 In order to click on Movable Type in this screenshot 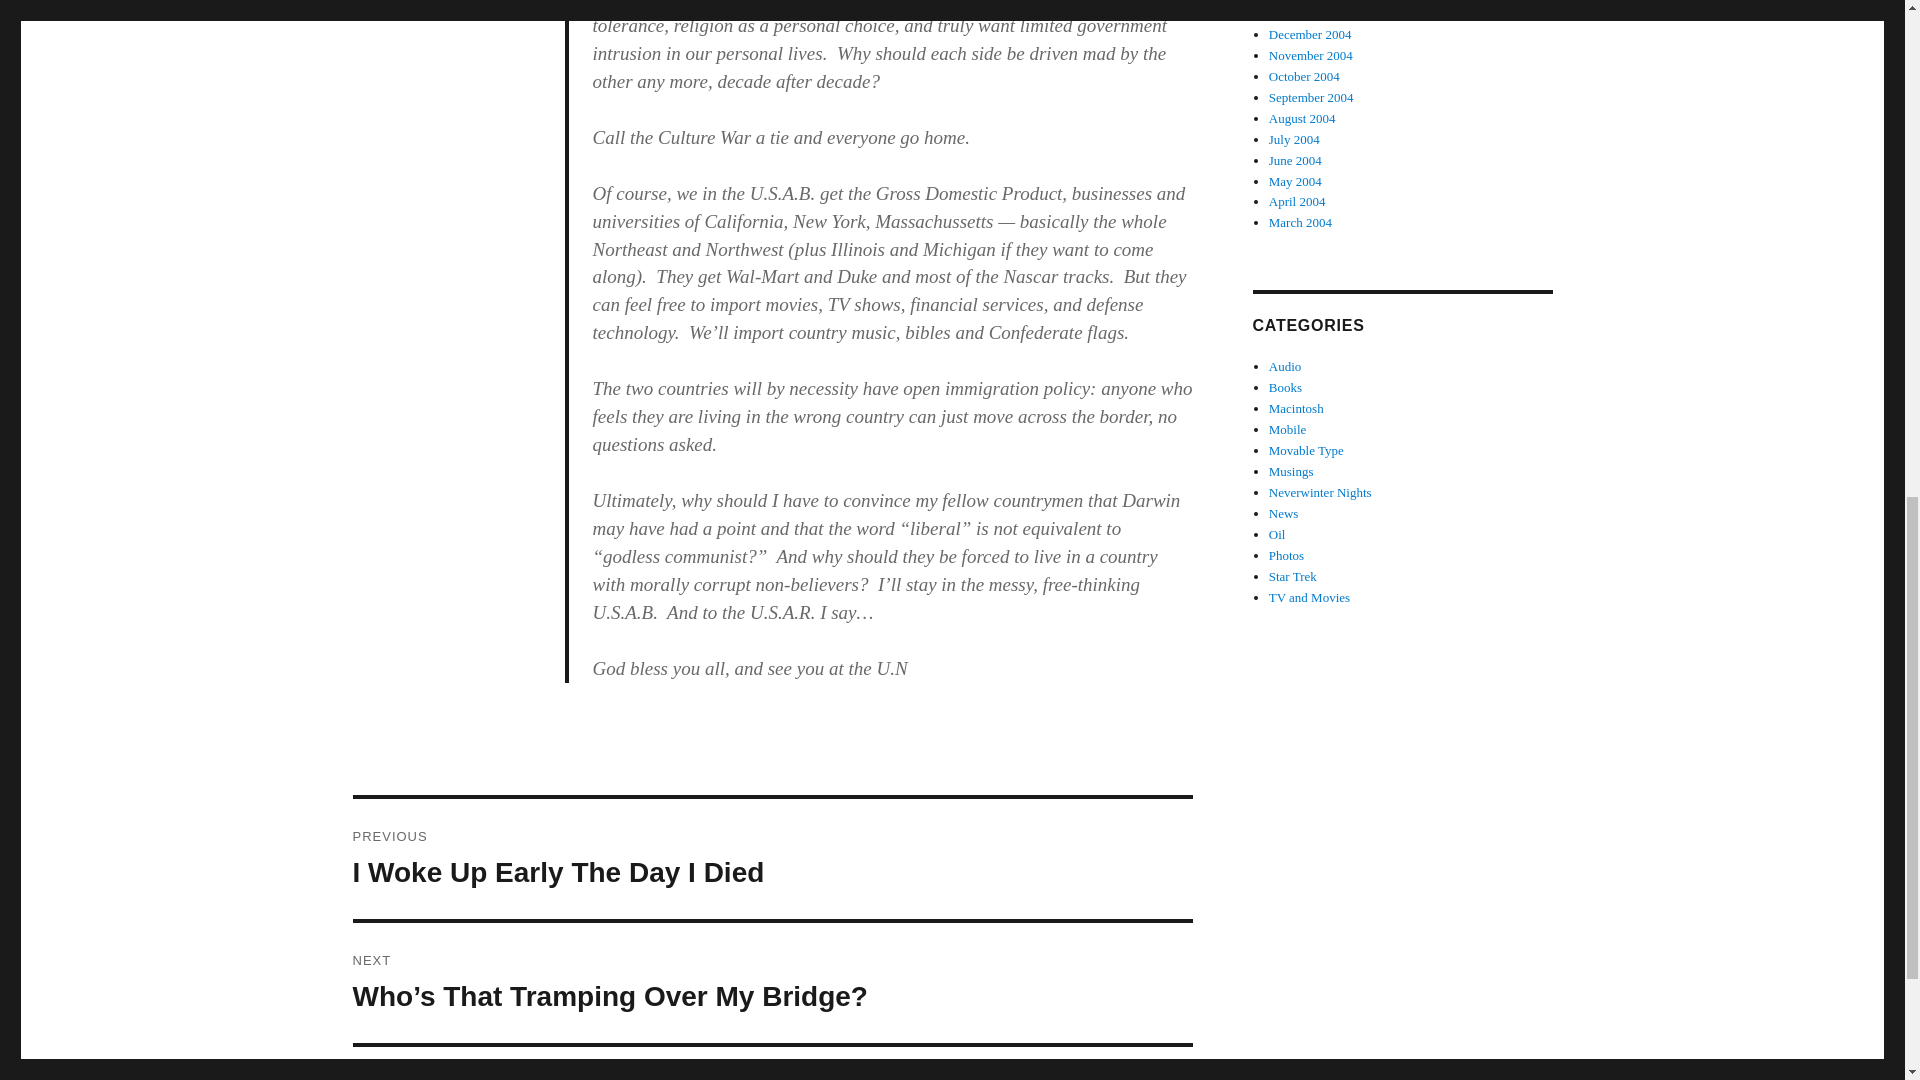, I will do `click(1306, 450)`.